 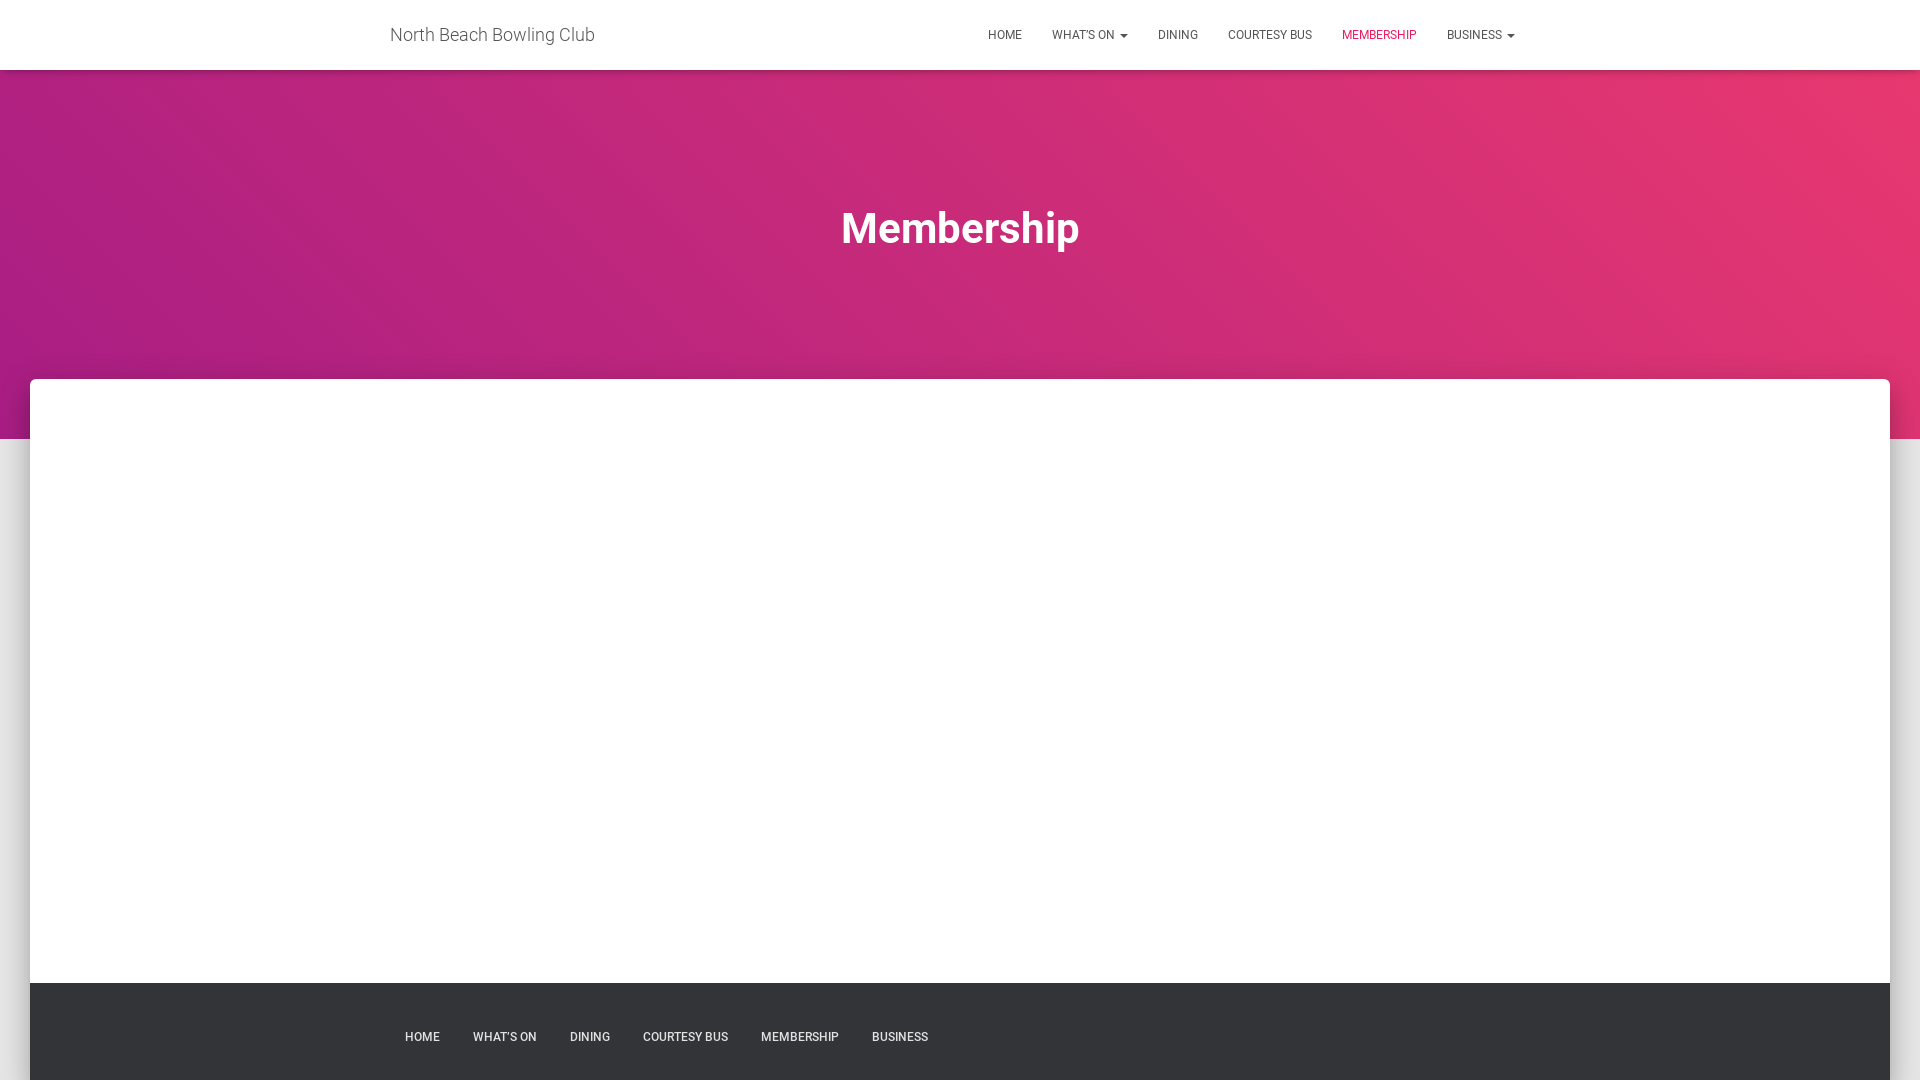 I want to click on MEMBERSHIP, so click(x=800, y=1038).